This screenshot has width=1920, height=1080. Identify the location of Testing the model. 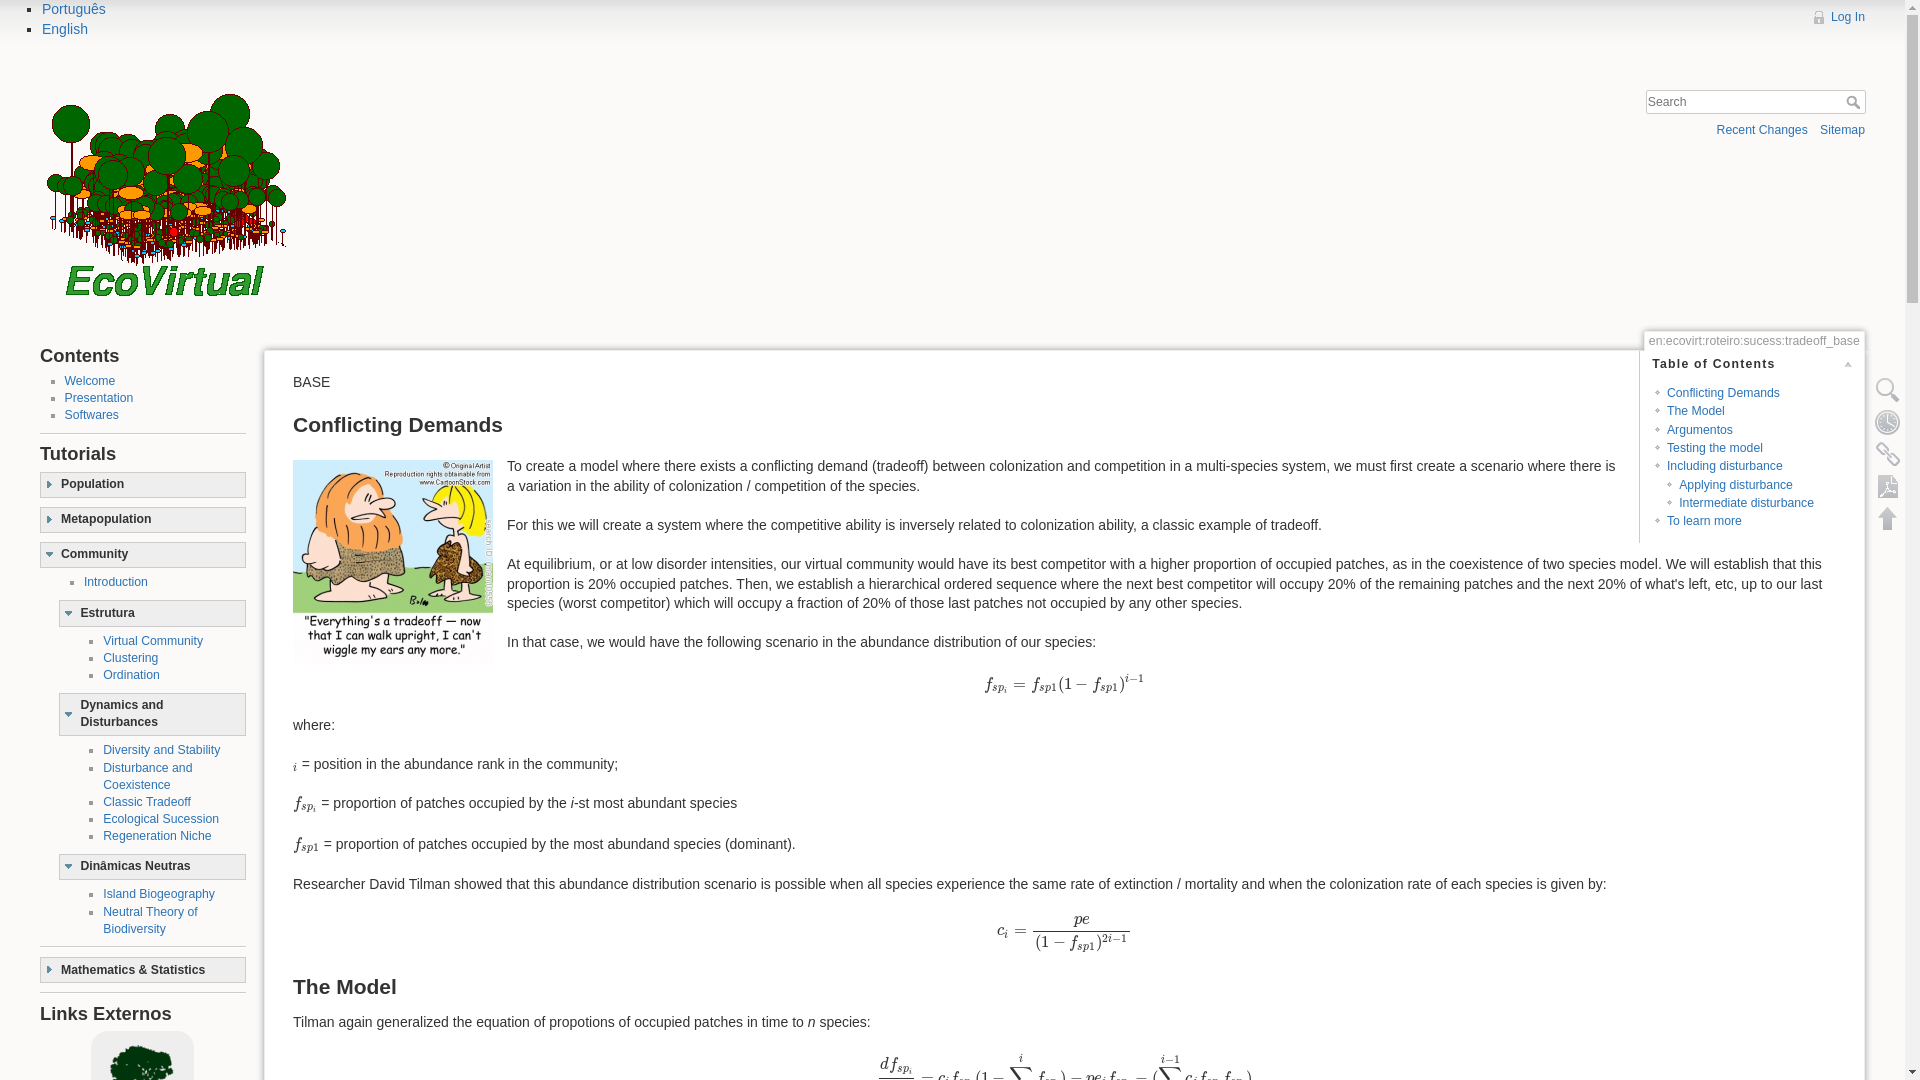
(1715, 448).